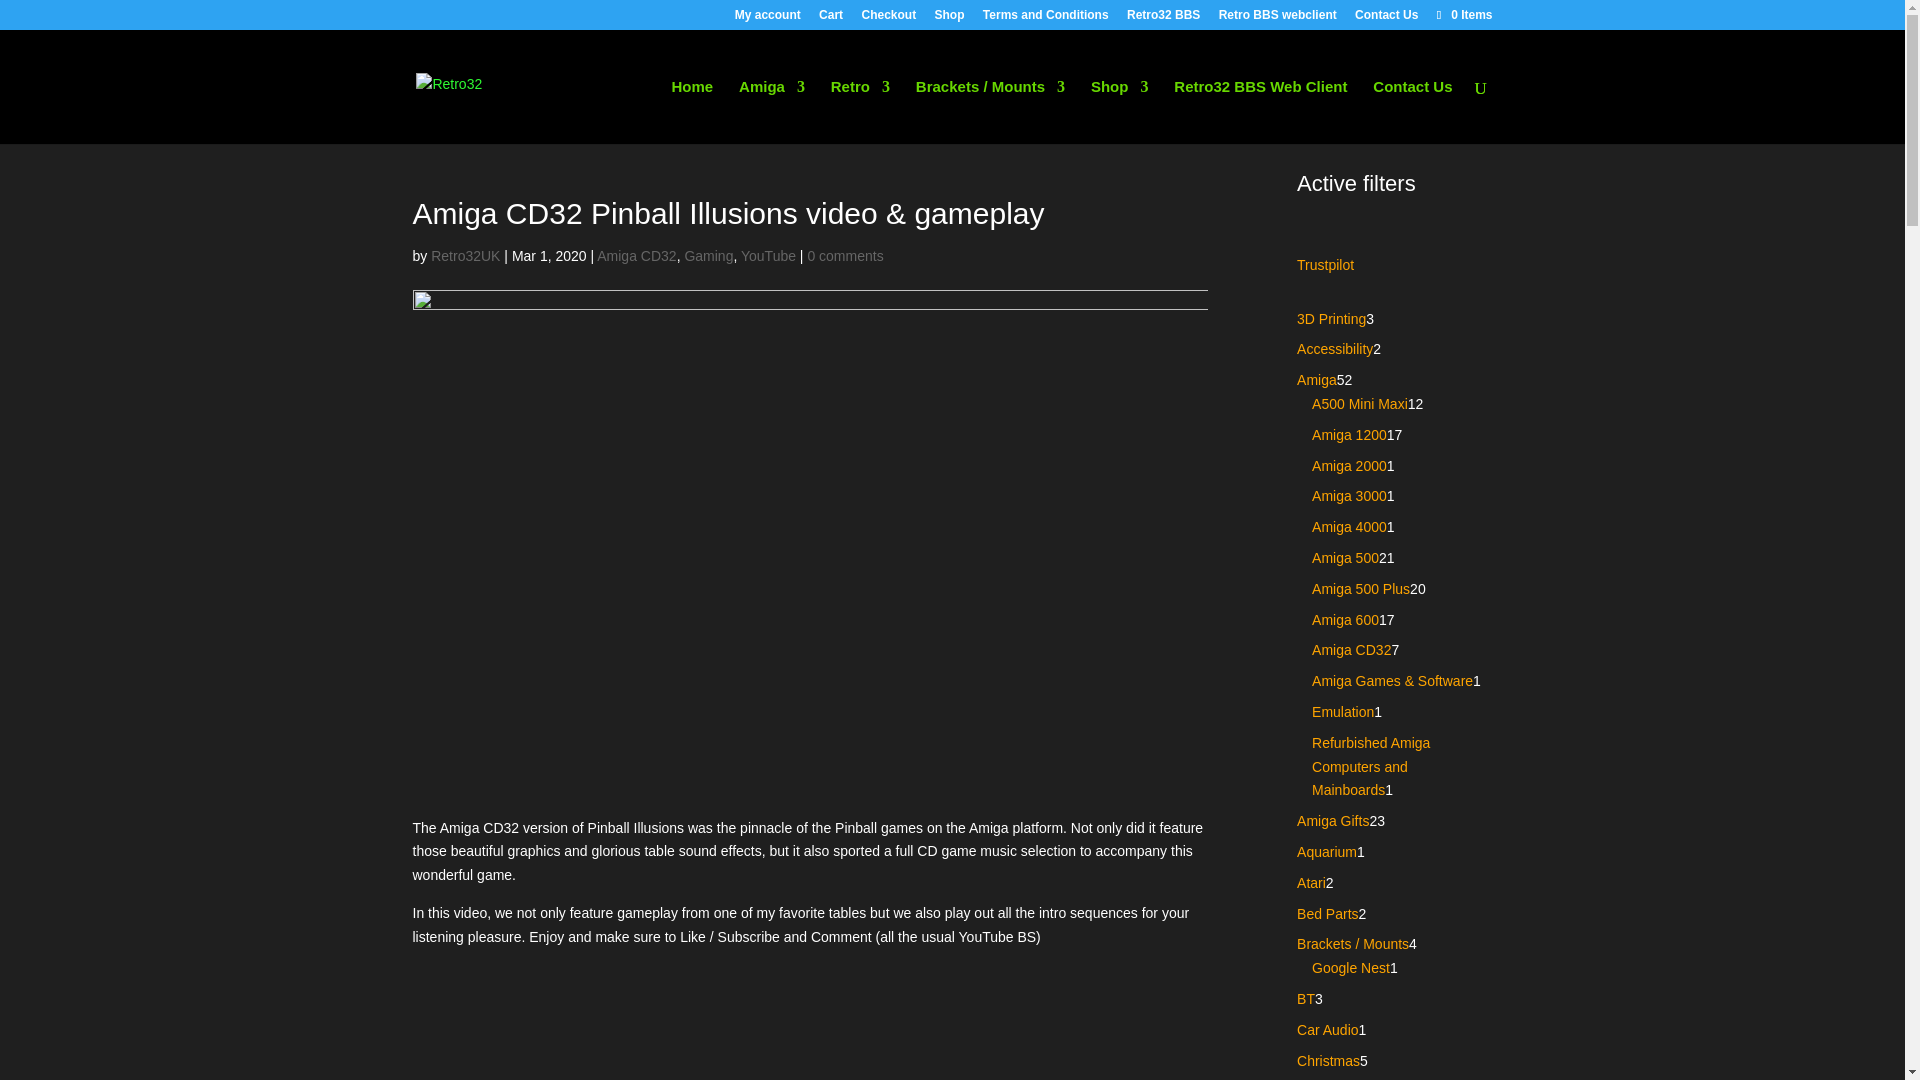 This screenshot has width=1920, height=1080. I want to click on Retro, so click(860, 111).